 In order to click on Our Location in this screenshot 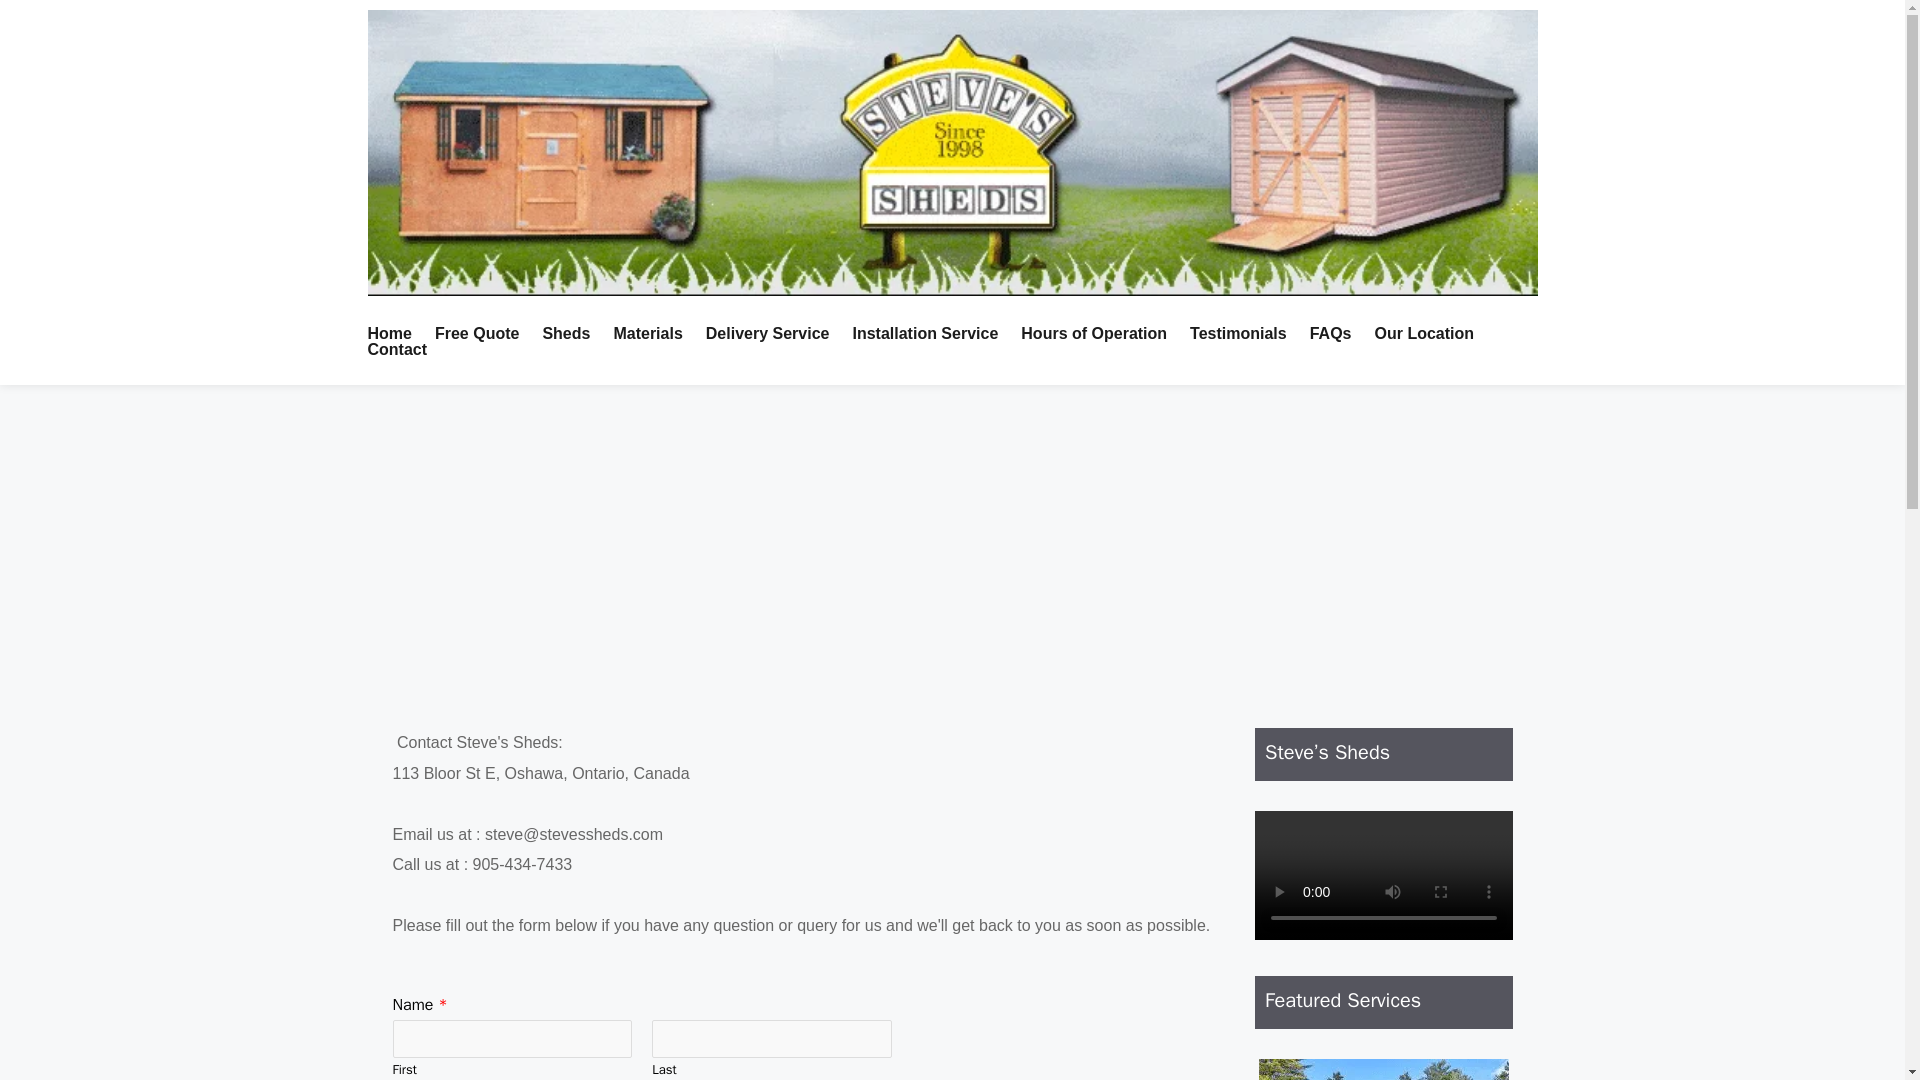, I will do `click(1434, 334)`.